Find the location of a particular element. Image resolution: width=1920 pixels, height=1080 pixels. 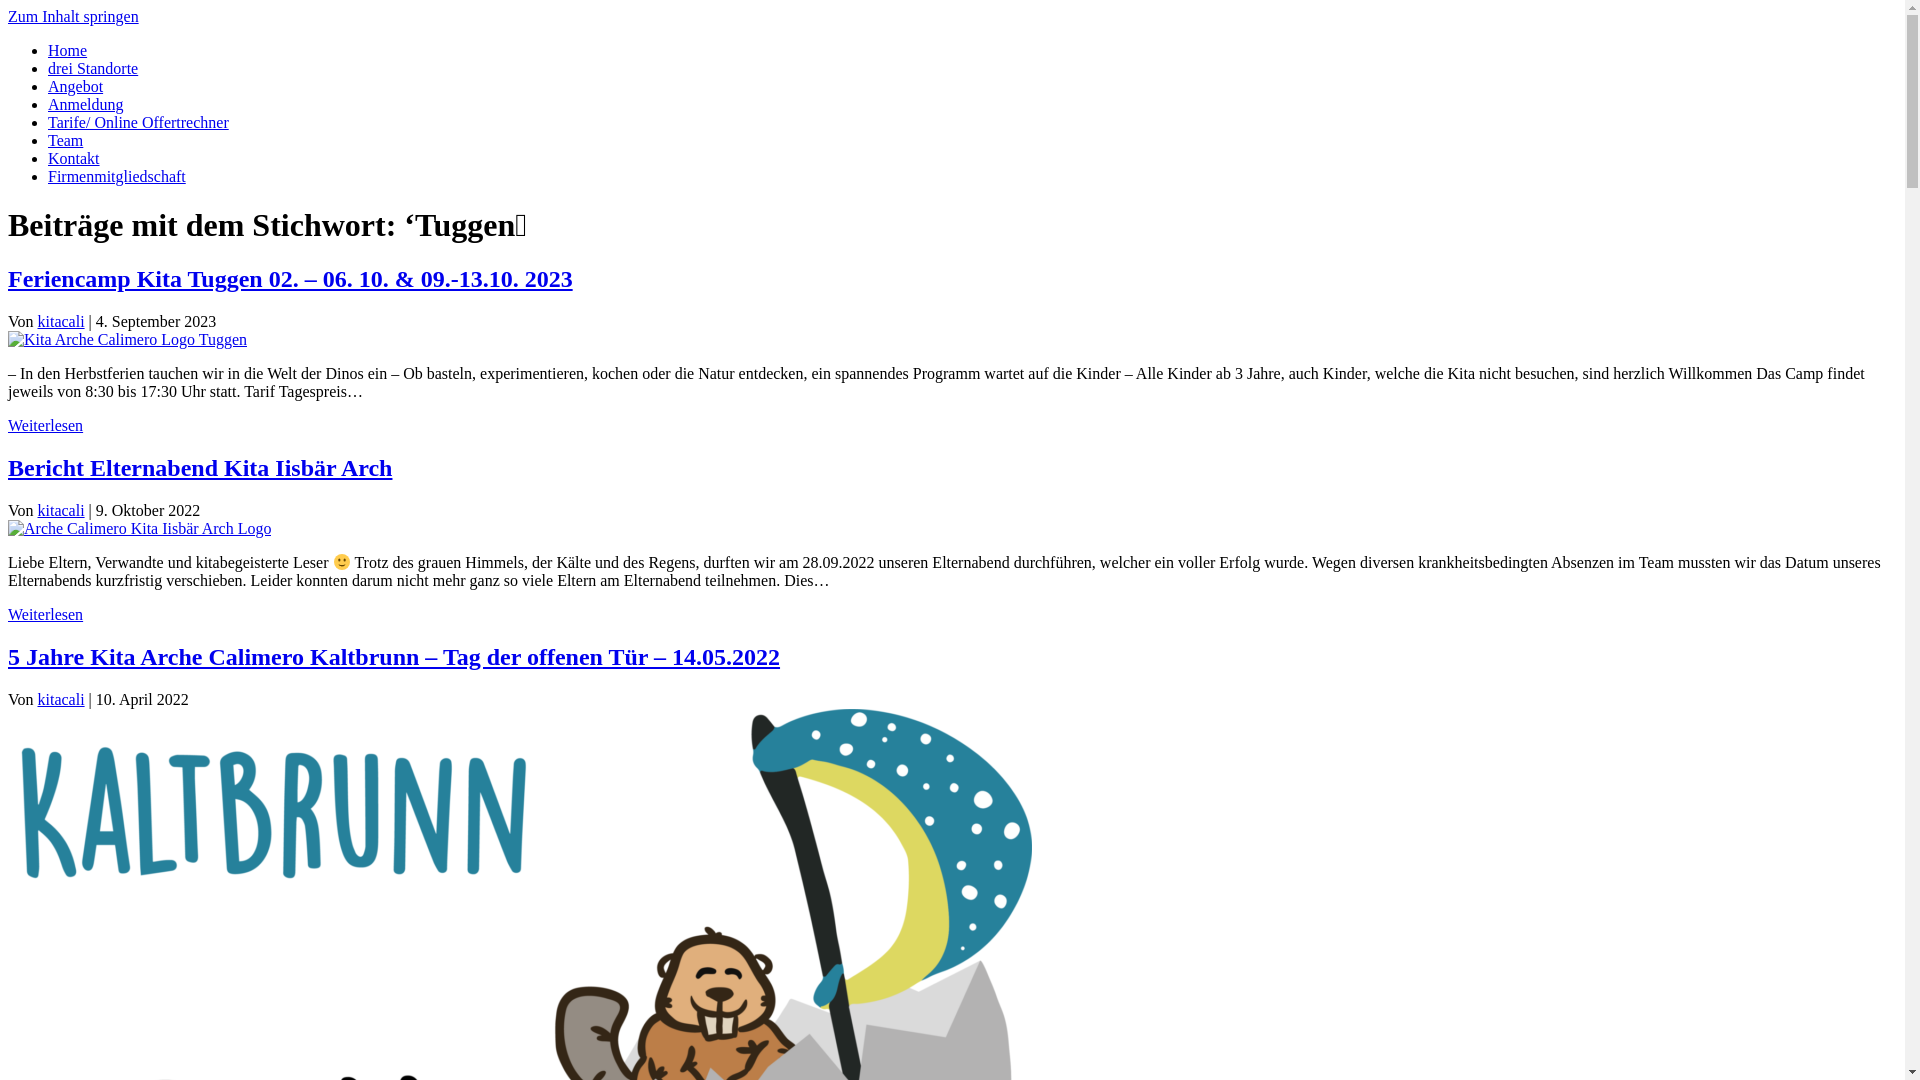

Zum Inhalt springen is located at coordinates (74, 16).